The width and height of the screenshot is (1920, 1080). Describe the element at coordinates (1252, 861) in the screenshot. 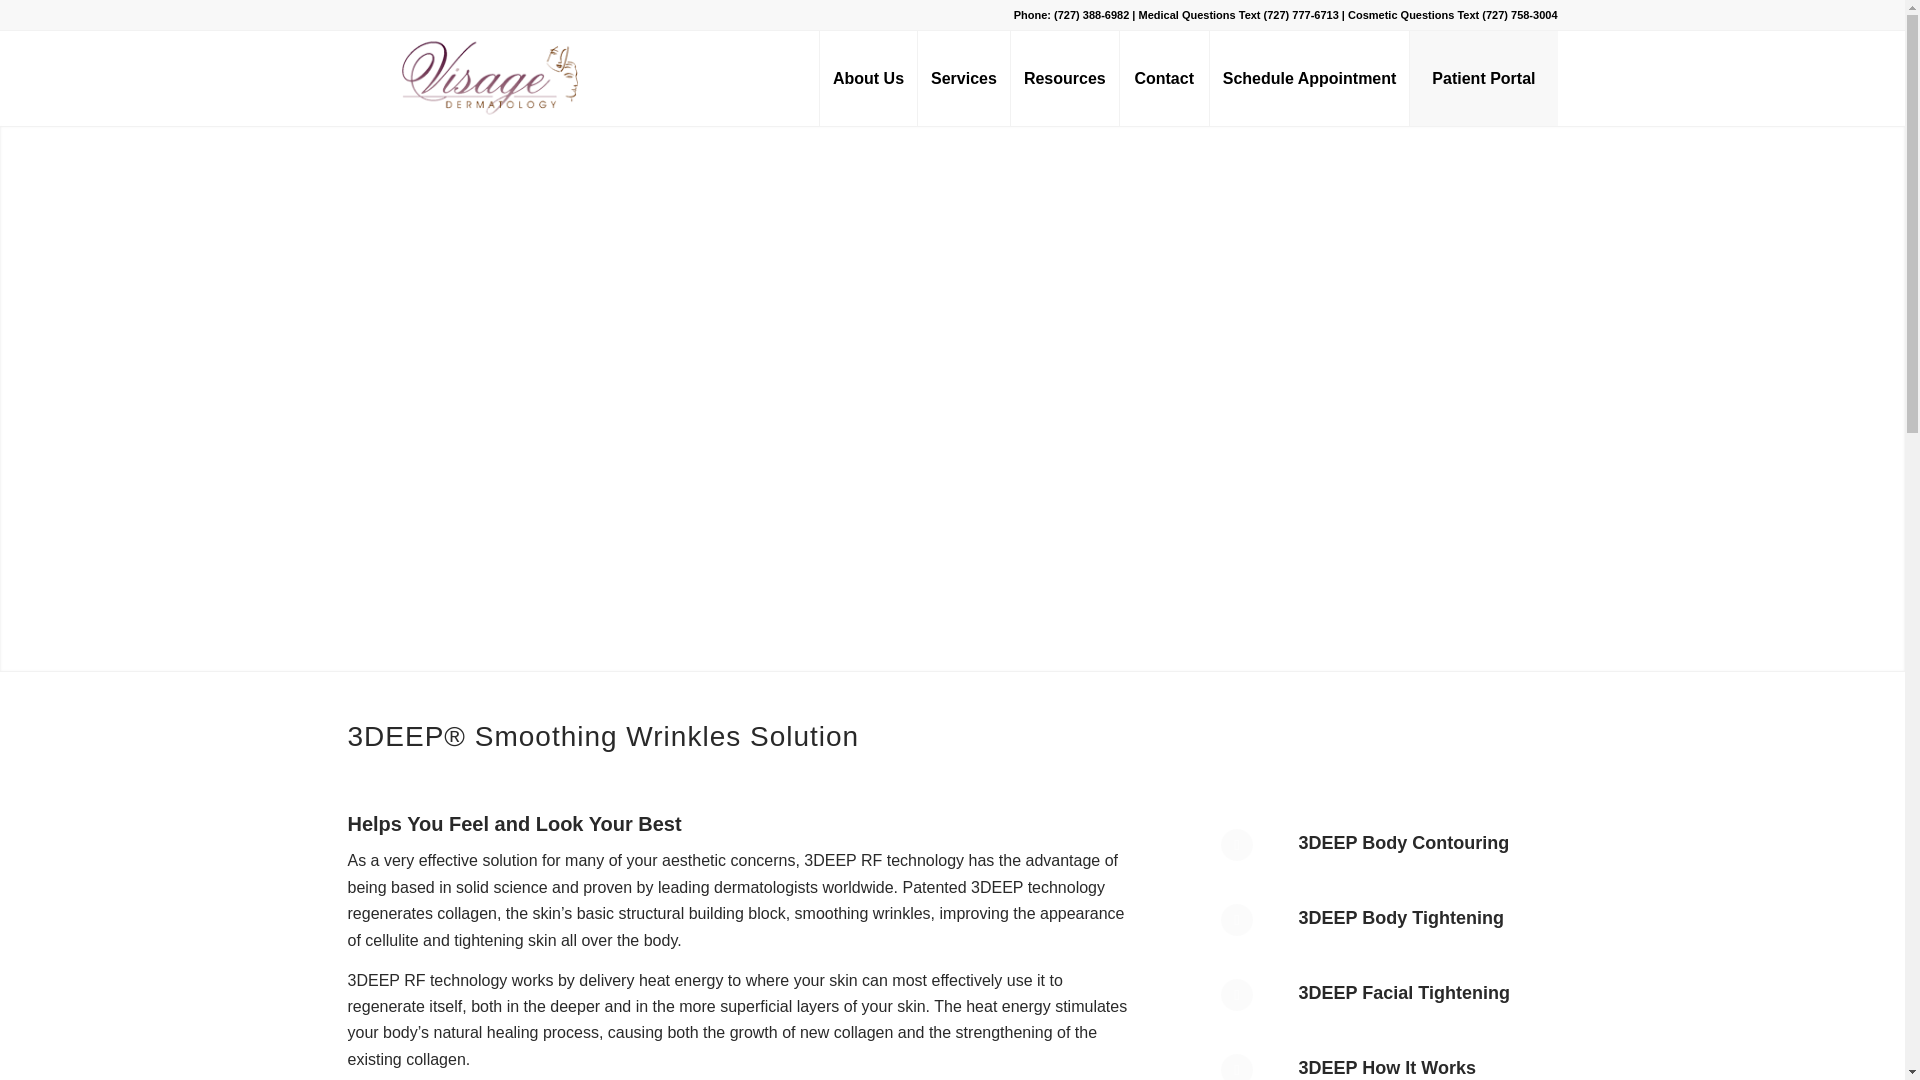

I see `3DEEP Body Contouring` at that location.